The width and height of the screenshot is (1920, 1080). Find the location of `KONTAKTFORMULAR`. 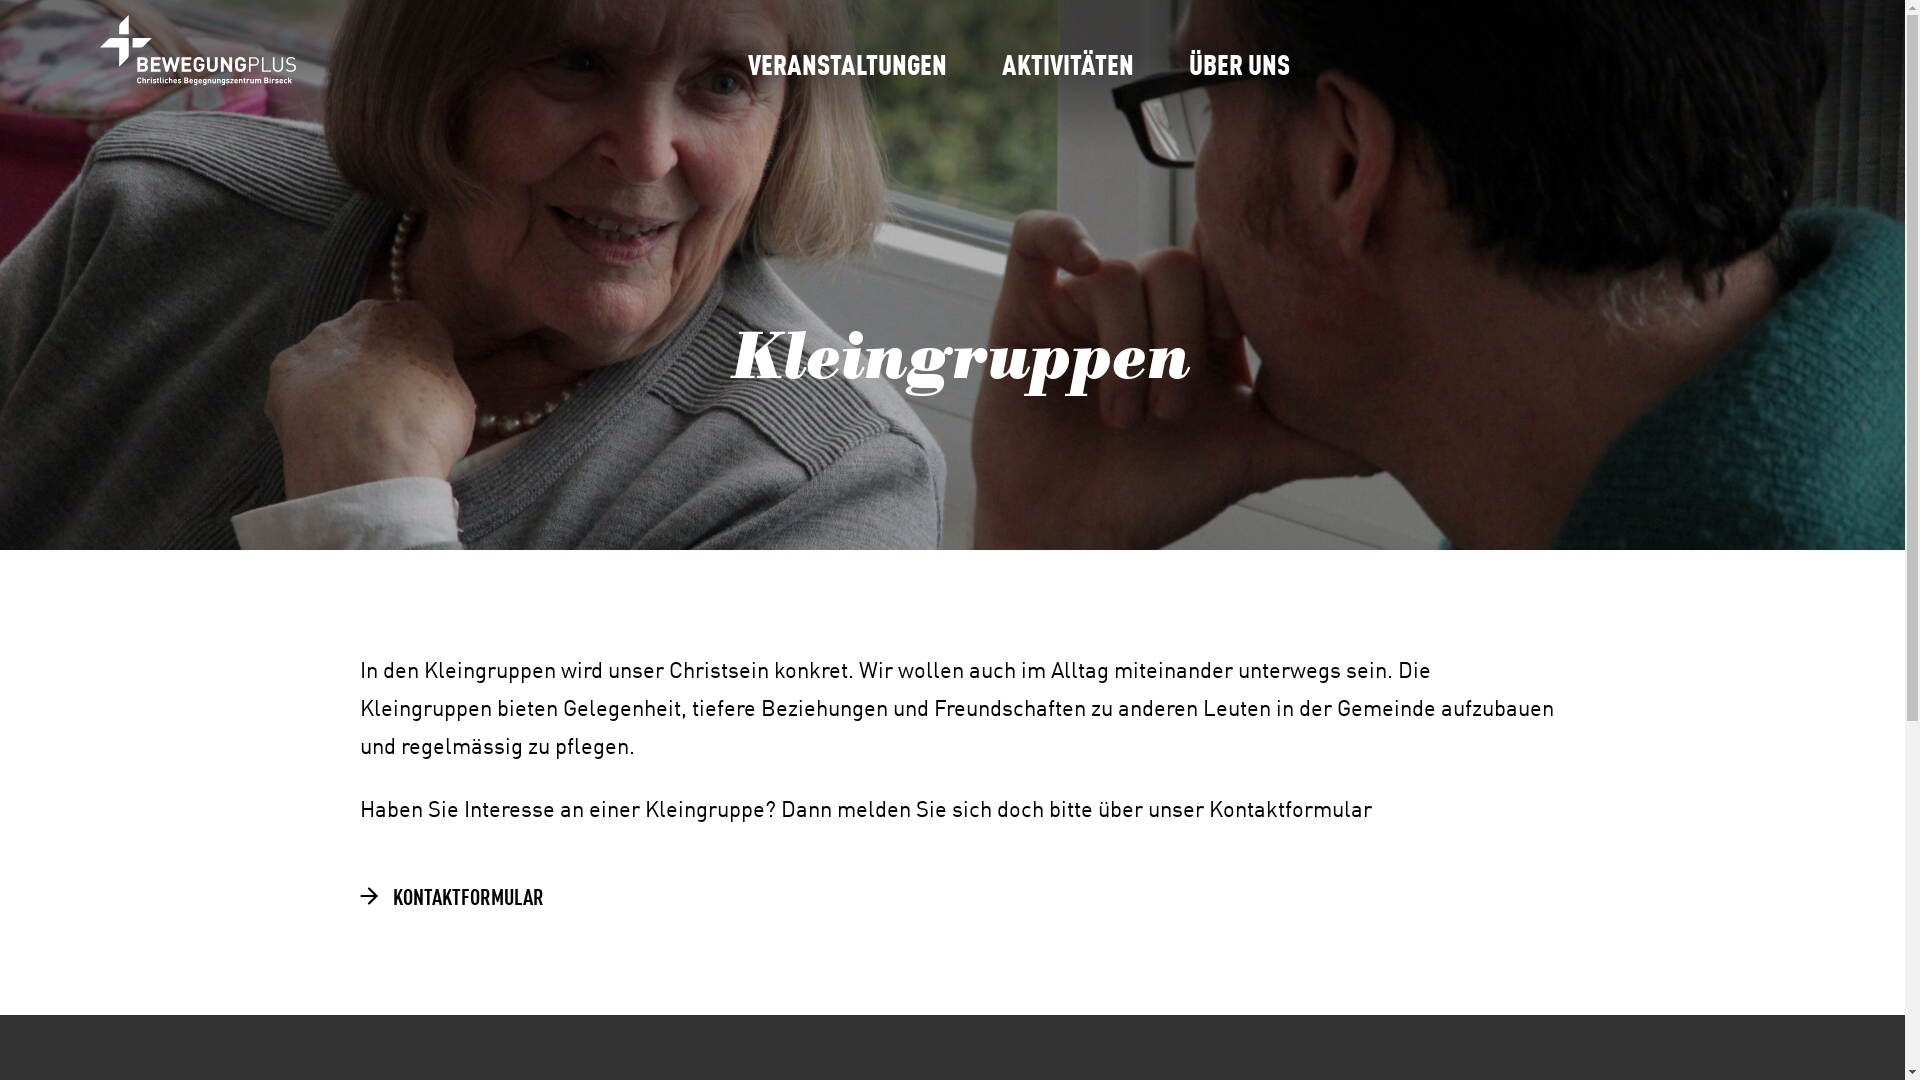

KONTAKTFORMULAR is located at coordinates (450, 896).